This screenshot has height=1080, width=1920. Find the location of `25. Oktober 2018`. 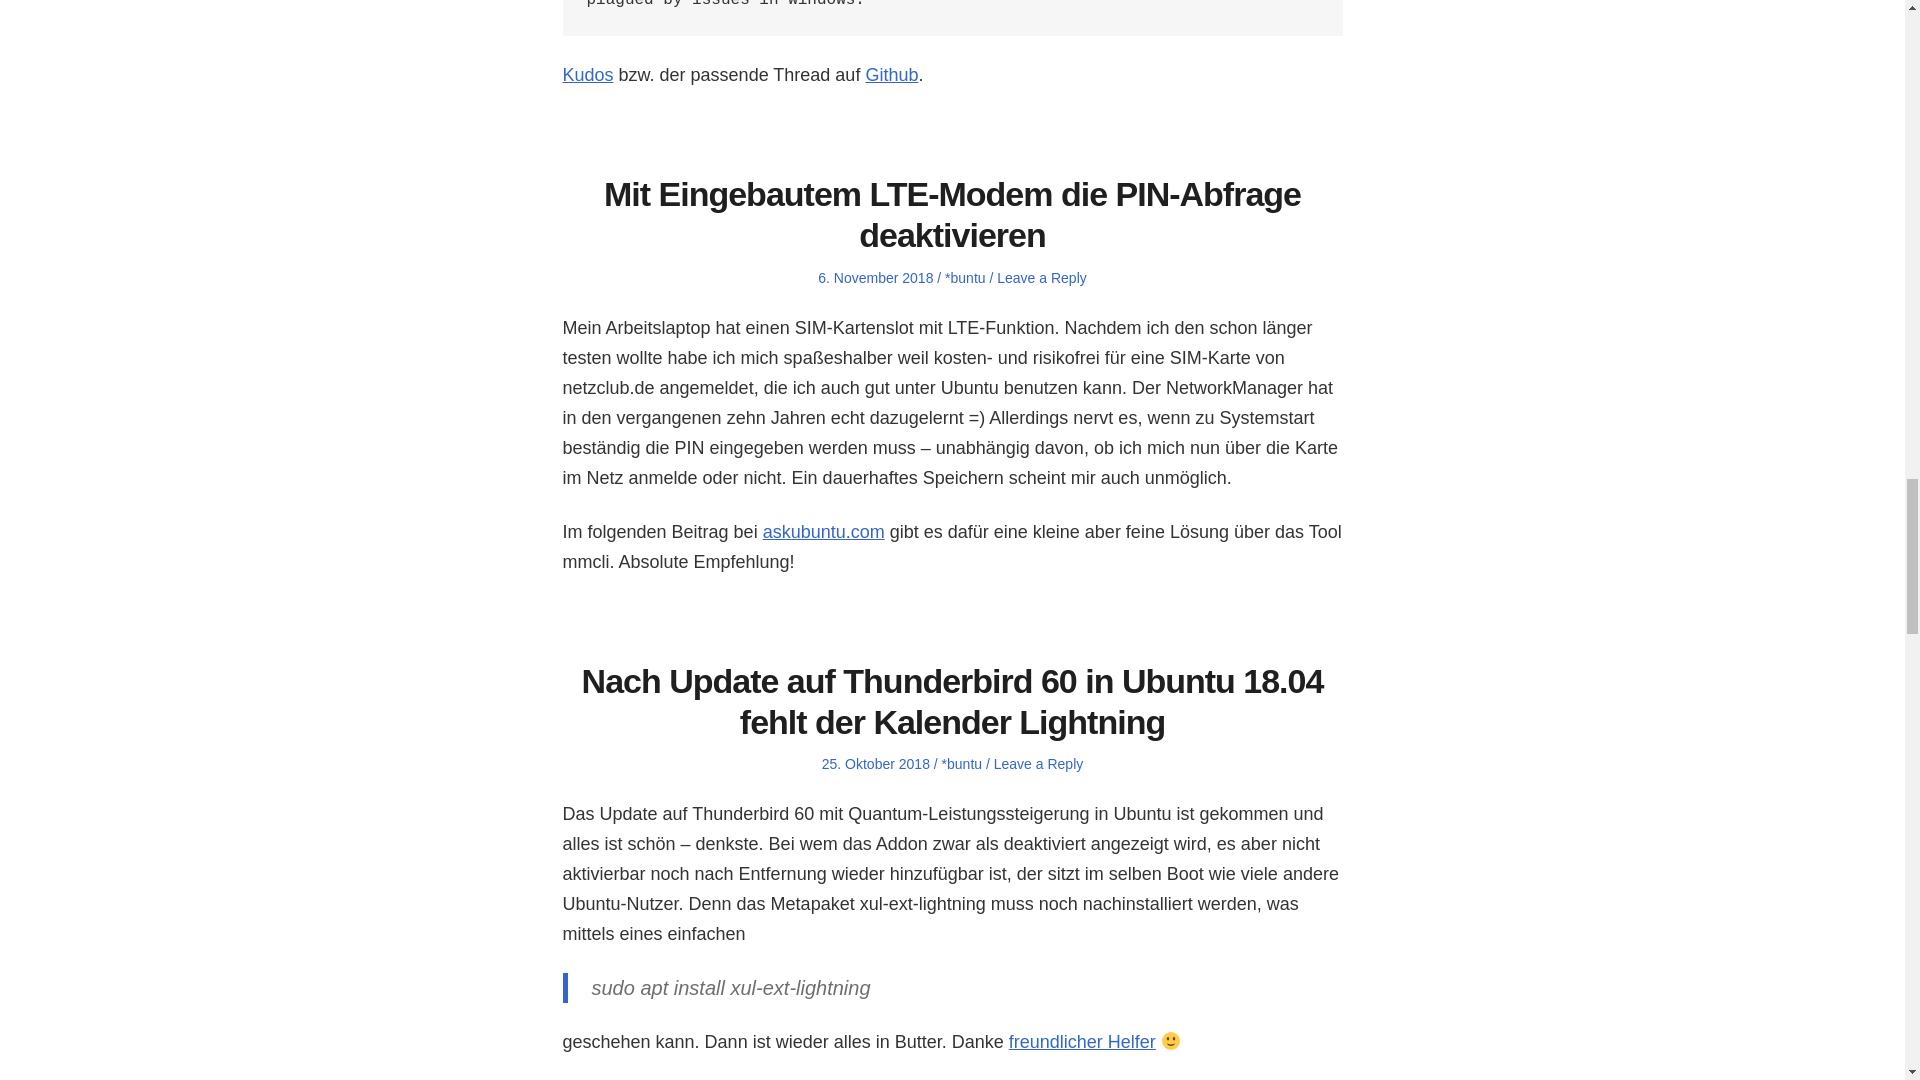

25. Oktober 2018 is located at coordinates (875, 764).